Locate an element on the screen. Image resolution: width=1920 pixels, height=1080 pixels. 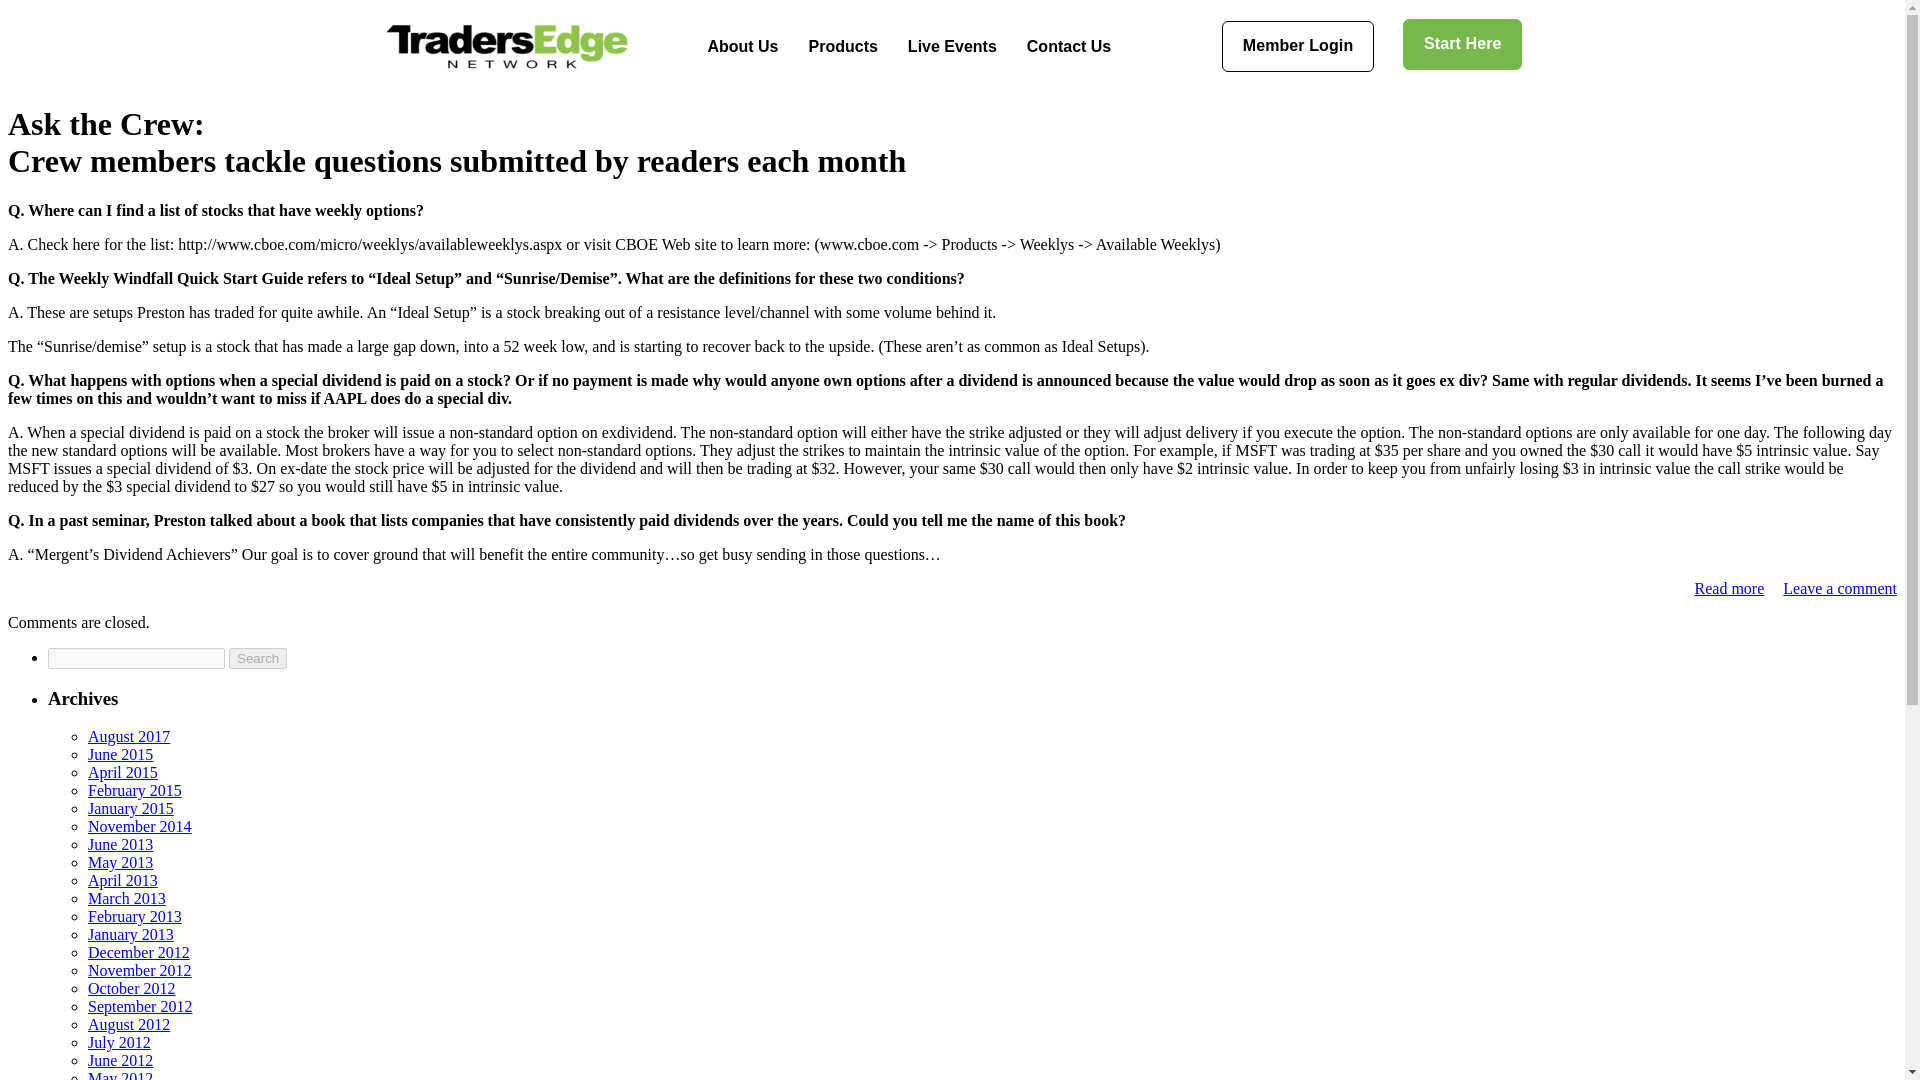
January 2015 is located at coordinates (131, 808).